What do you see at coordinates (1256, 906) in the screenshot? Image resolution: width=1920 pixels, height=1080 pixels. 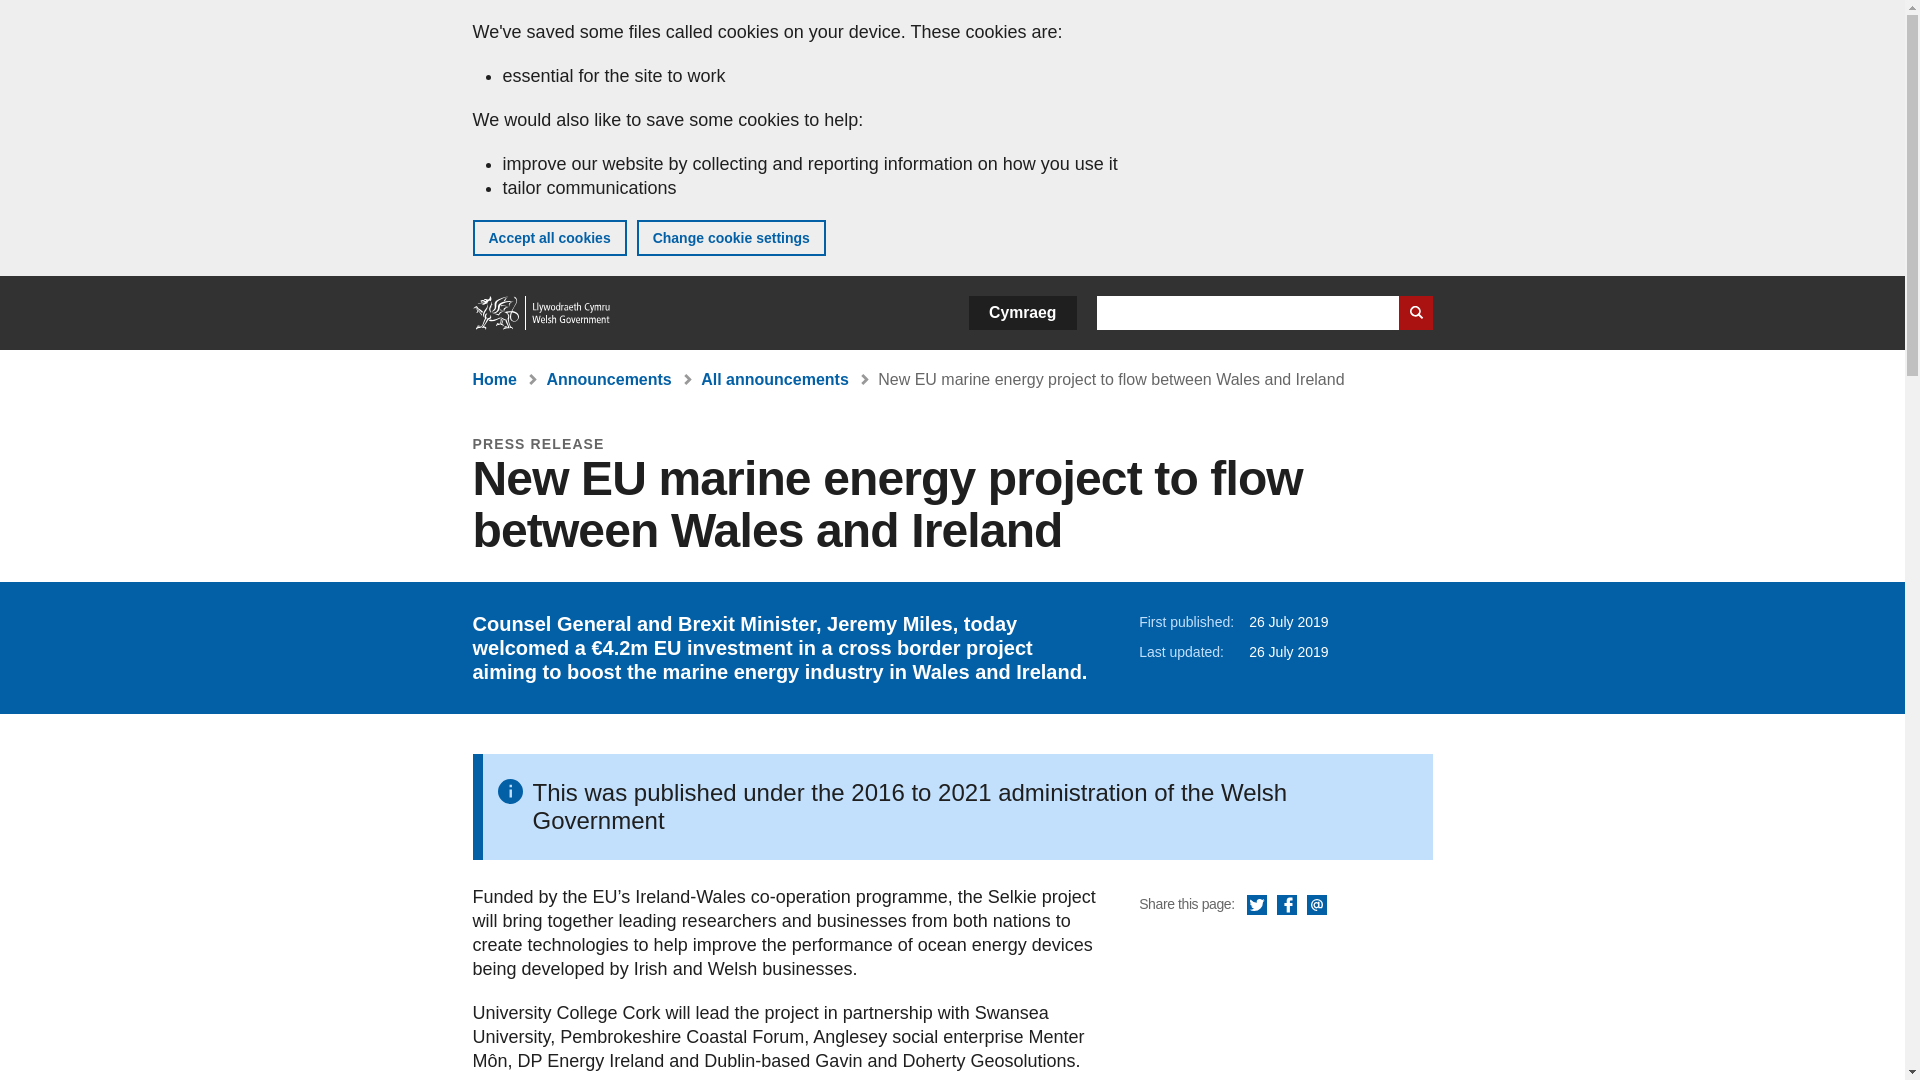 I see `Twitter` at bounding box center [1256, 906].